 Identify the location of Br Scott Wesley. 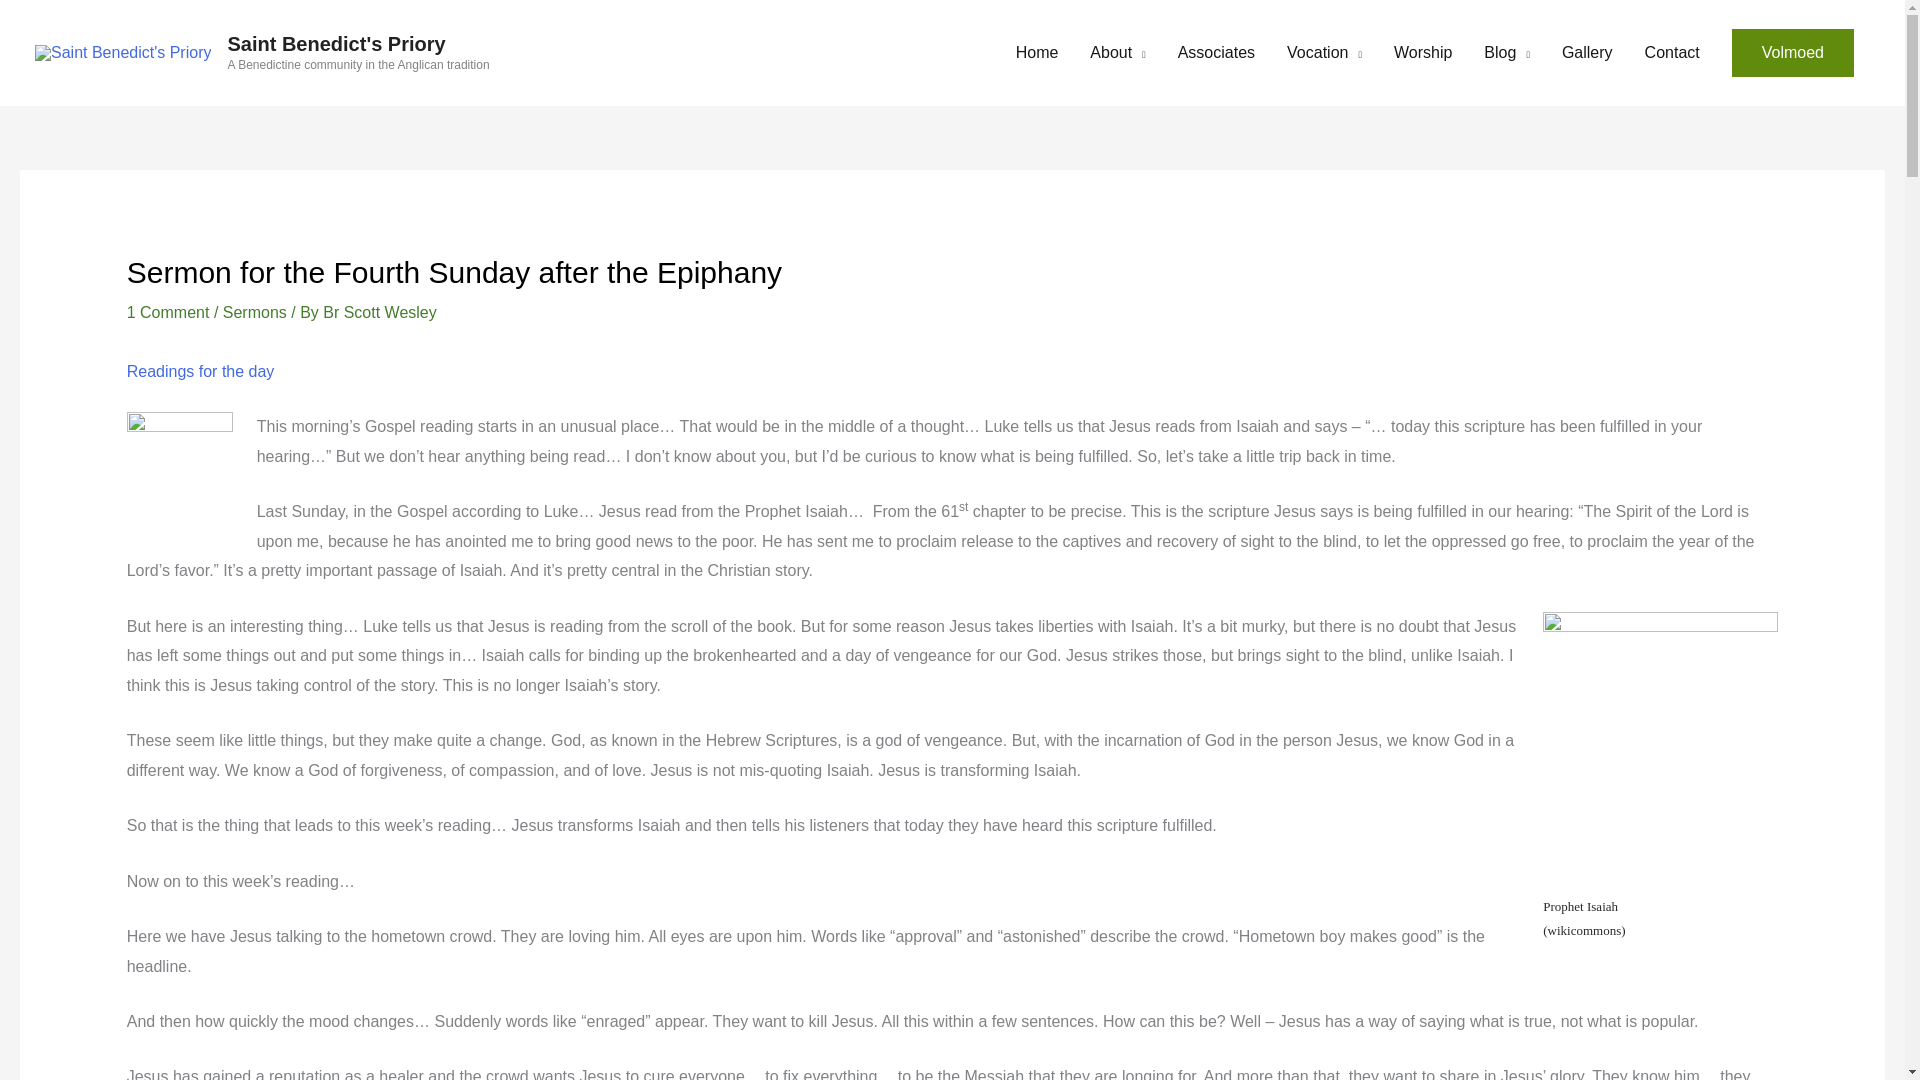
(380, 312).